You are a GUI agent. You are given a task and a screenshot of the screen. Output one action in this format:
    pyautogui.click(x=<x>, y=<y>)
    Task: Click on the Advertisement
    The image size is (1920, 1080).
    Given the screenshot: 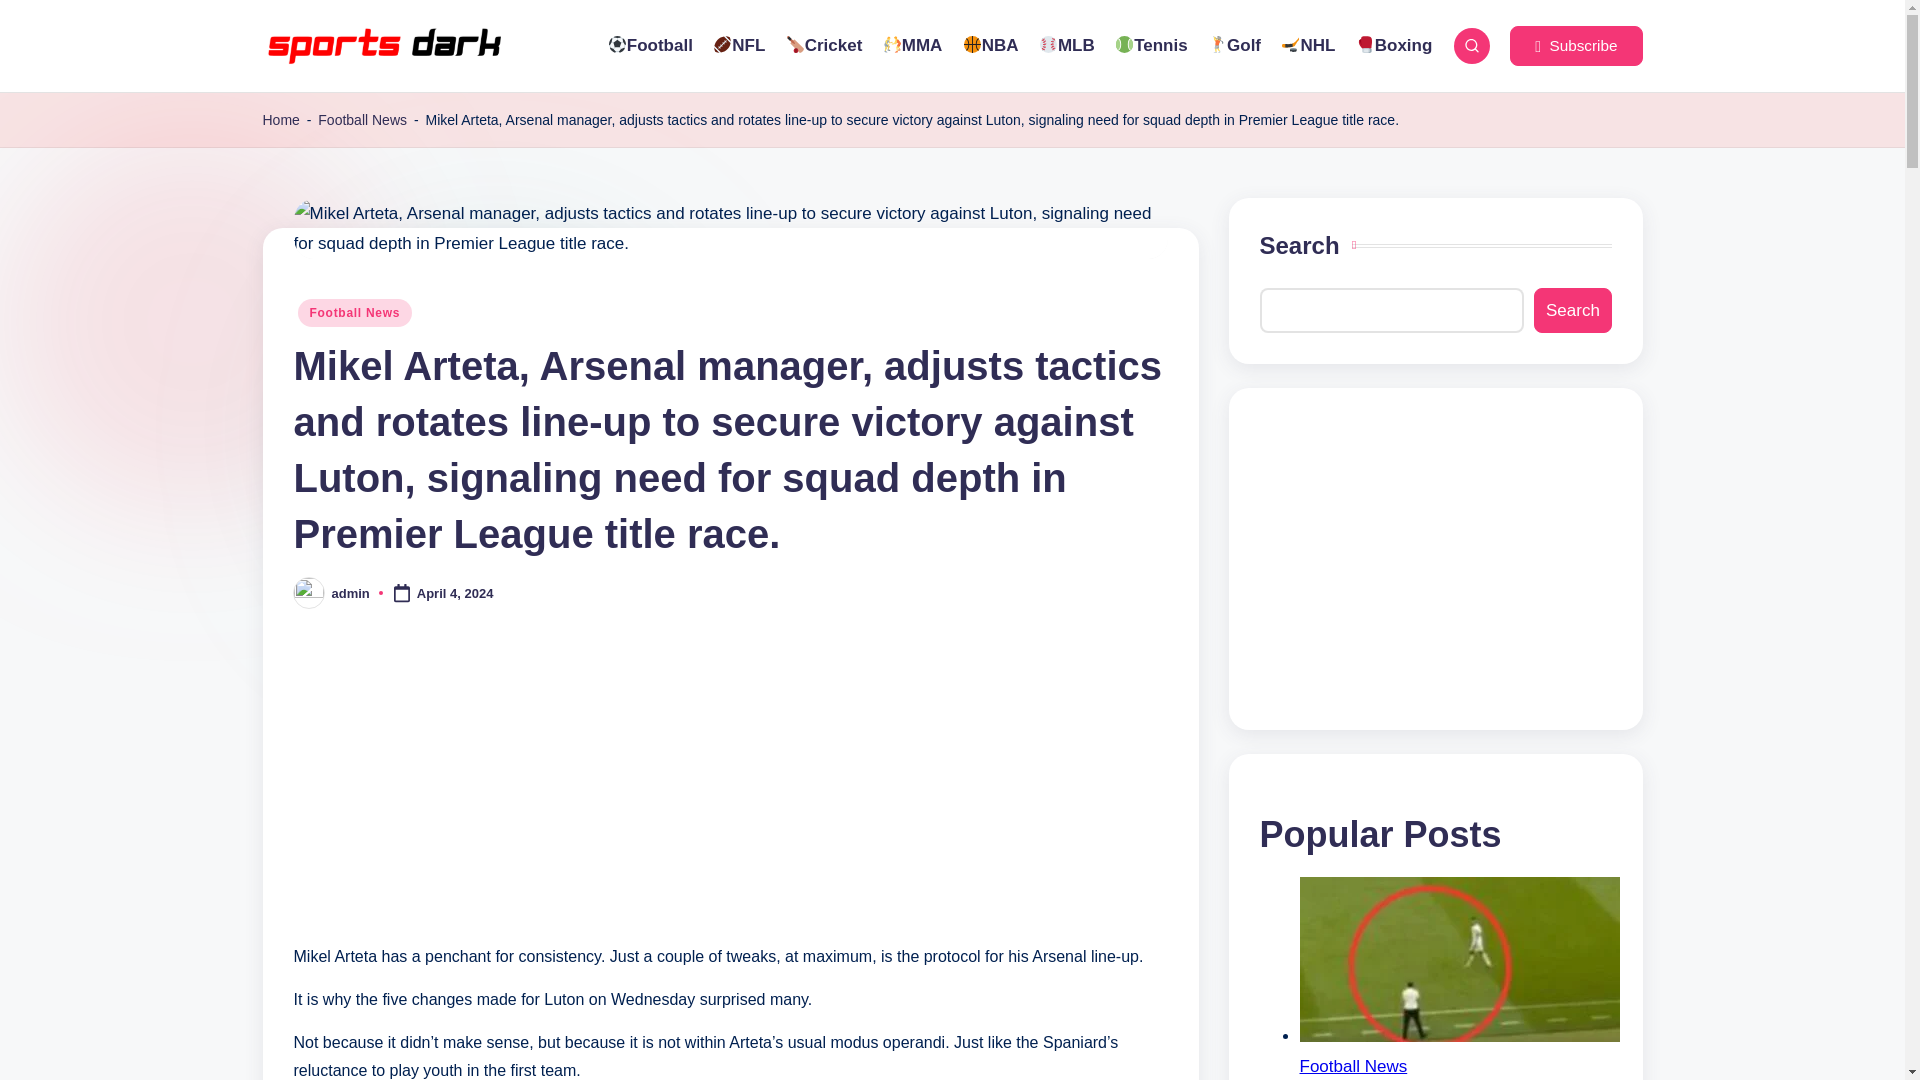 What is the action you would take?
    pyautogui.click(x=1436, y=558)
    